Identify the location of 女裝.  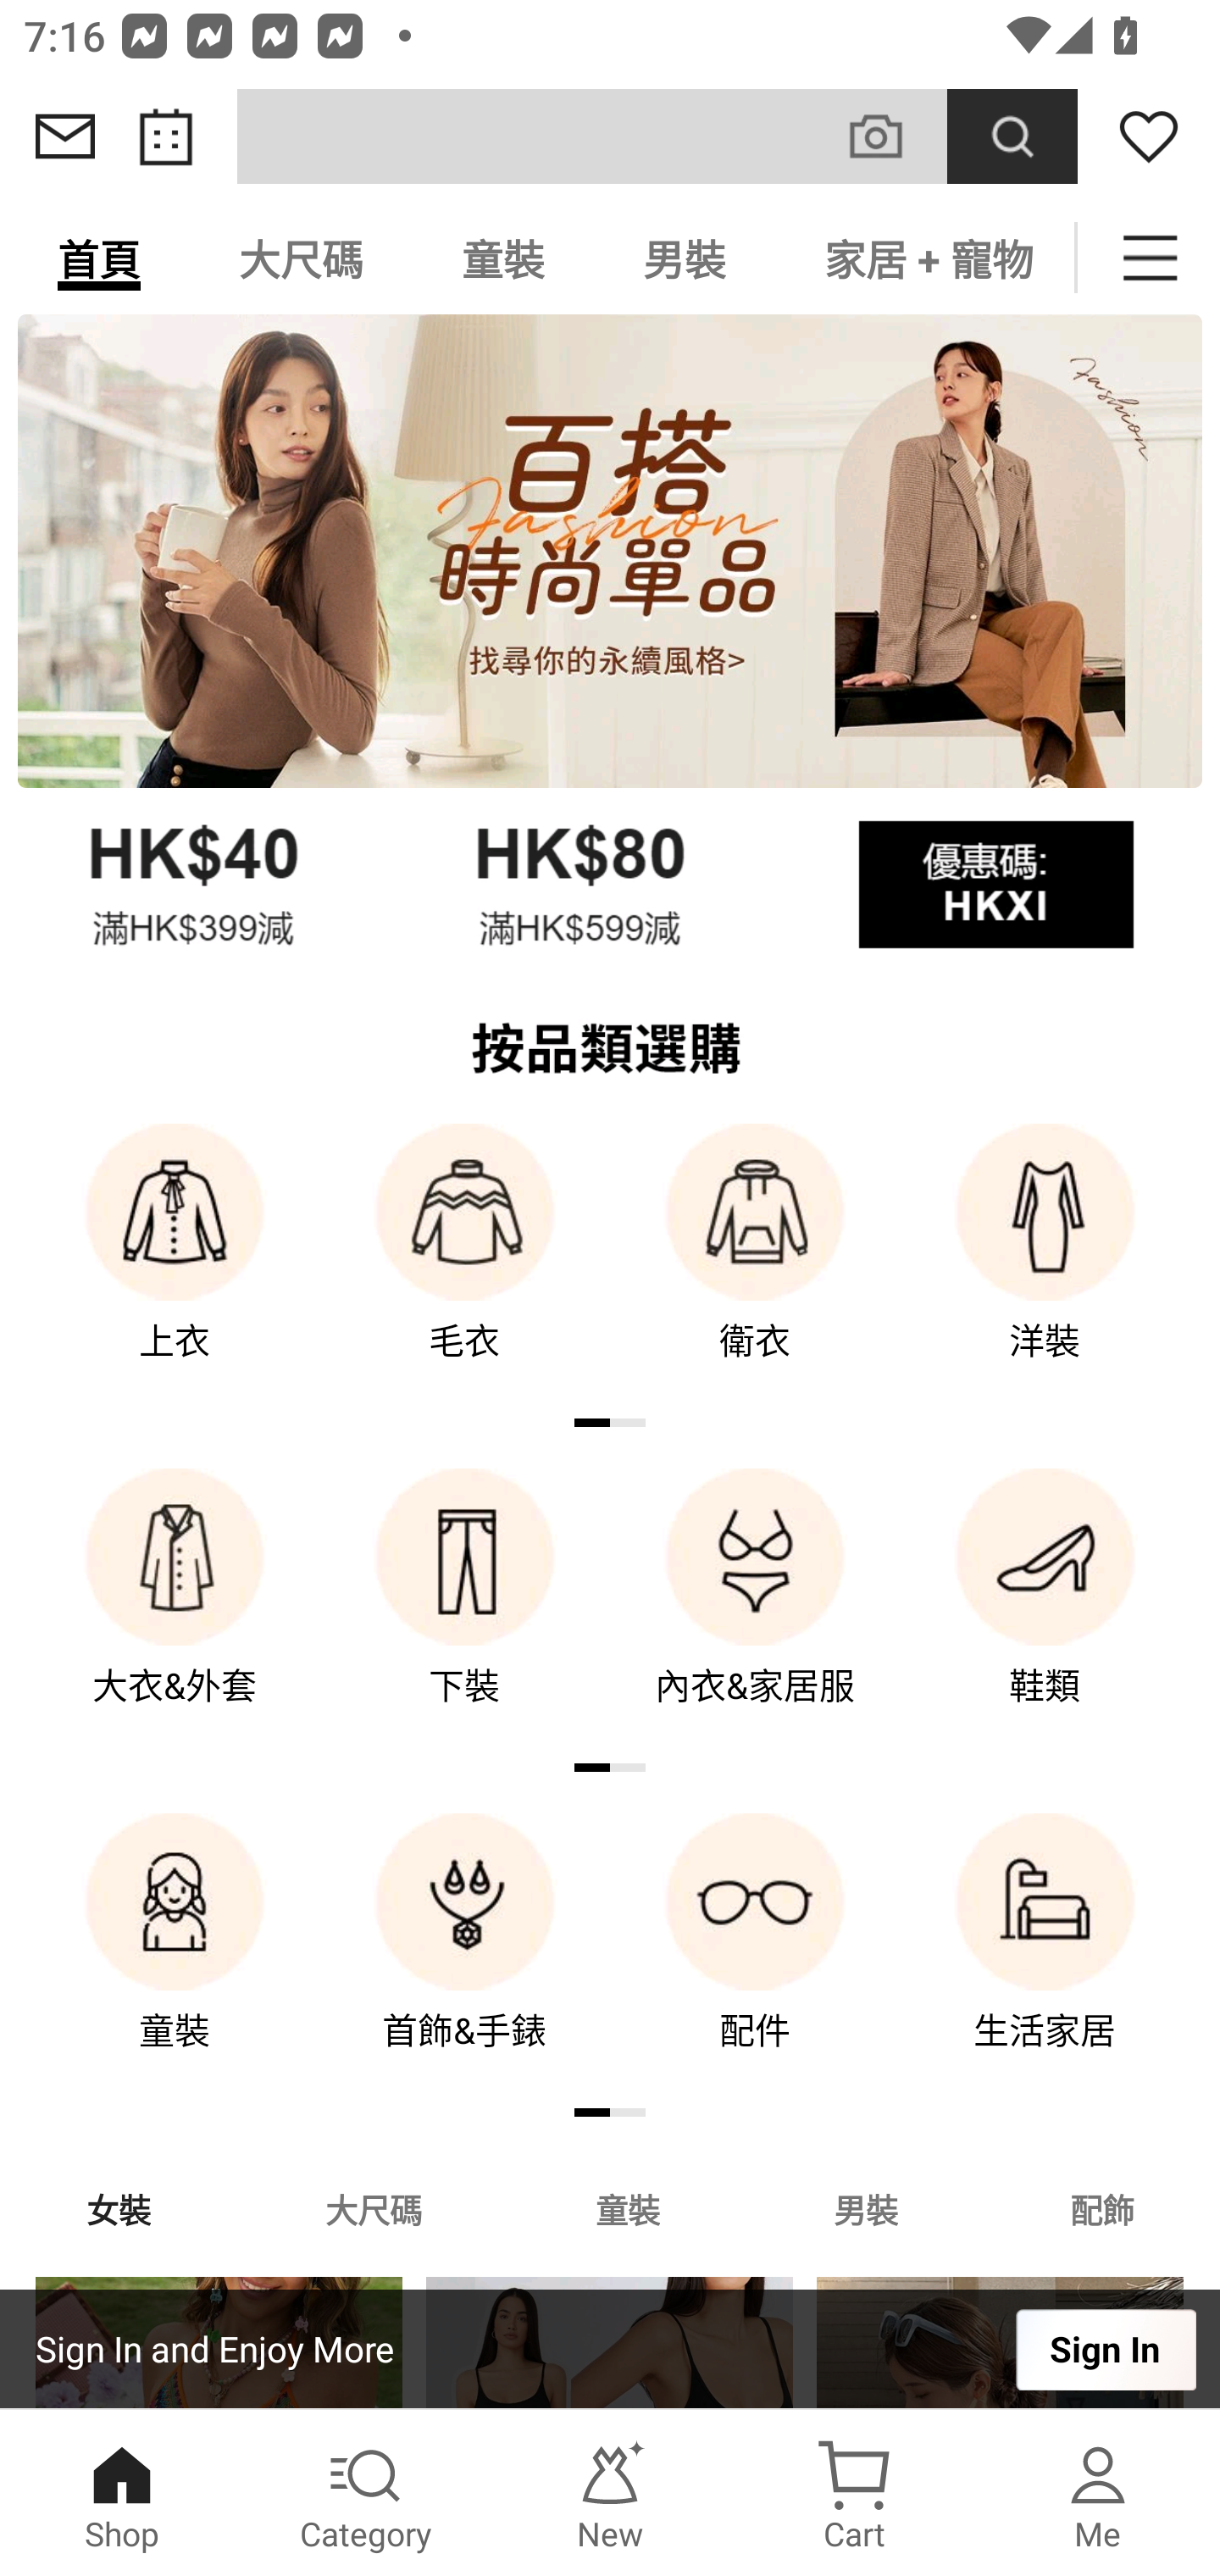
(119, 2208).